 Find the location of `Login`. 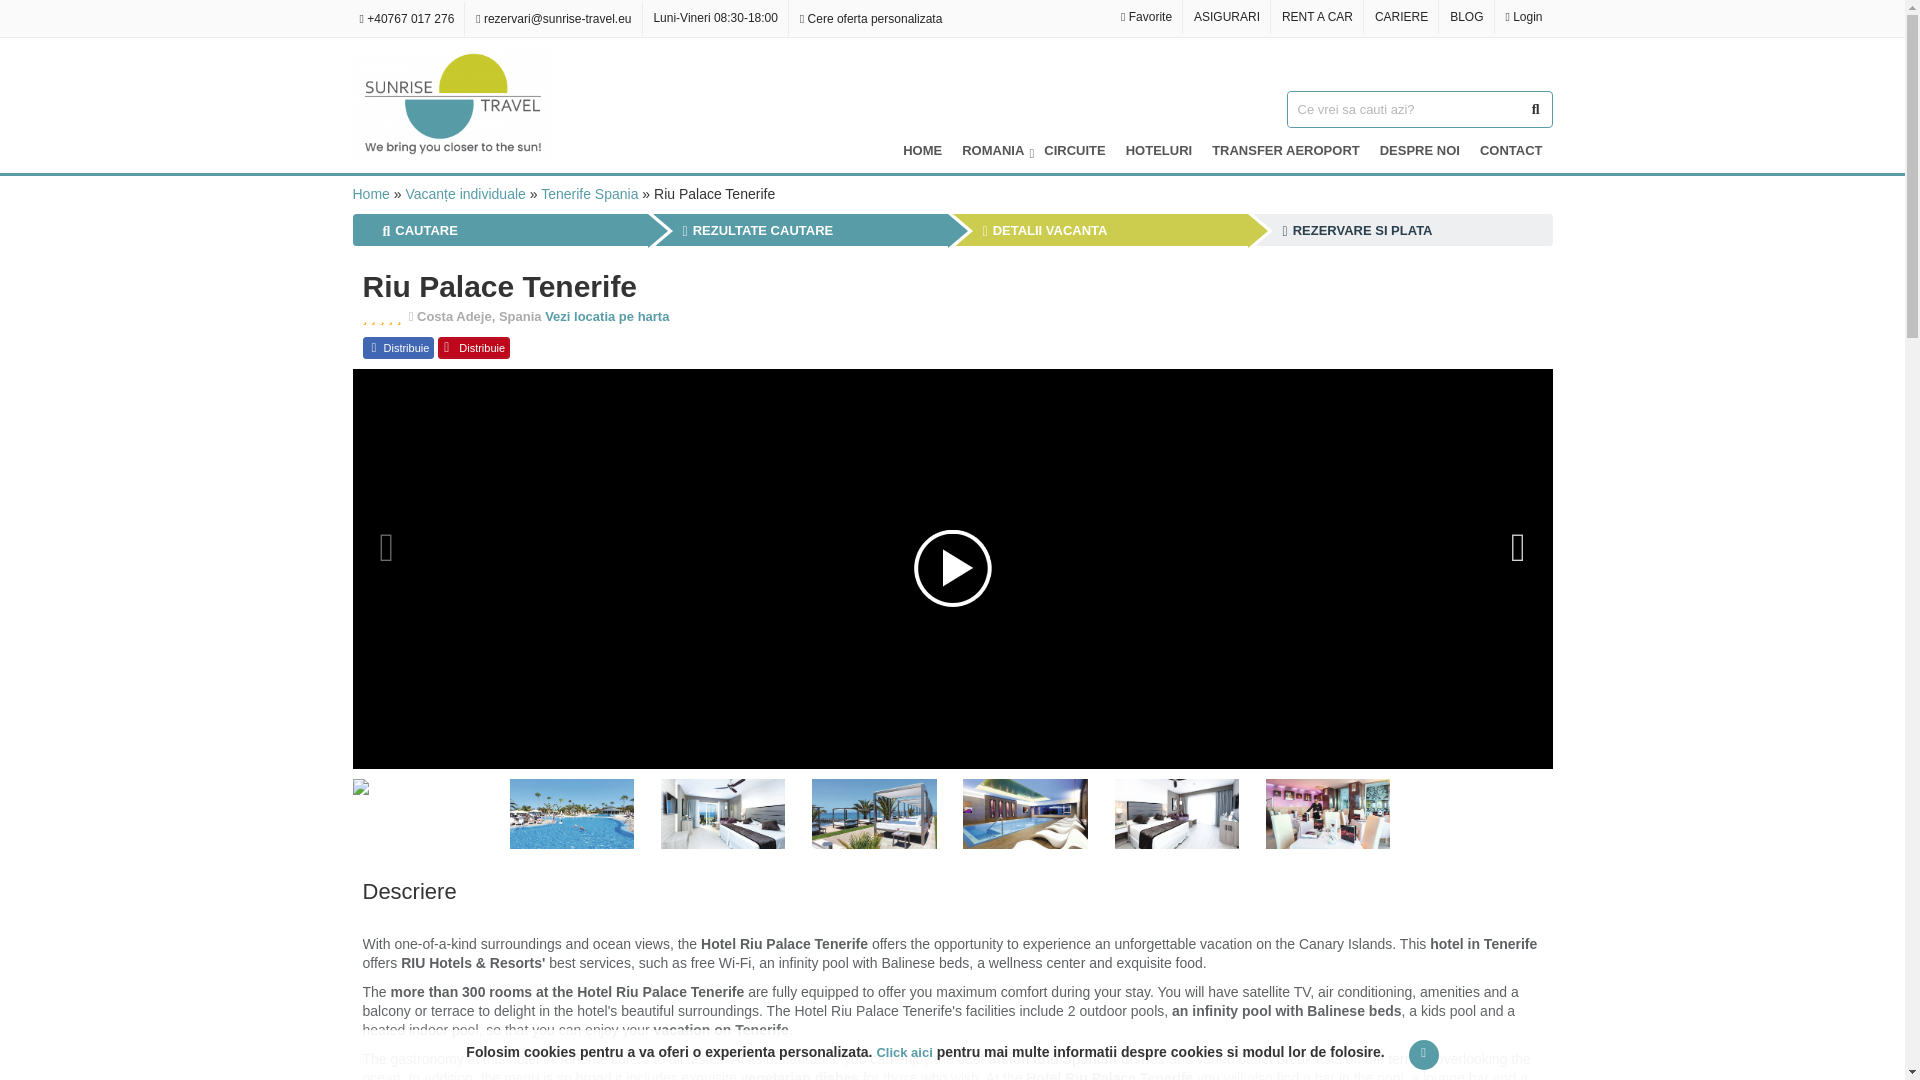

Login is located at coordinates (1523, 16).